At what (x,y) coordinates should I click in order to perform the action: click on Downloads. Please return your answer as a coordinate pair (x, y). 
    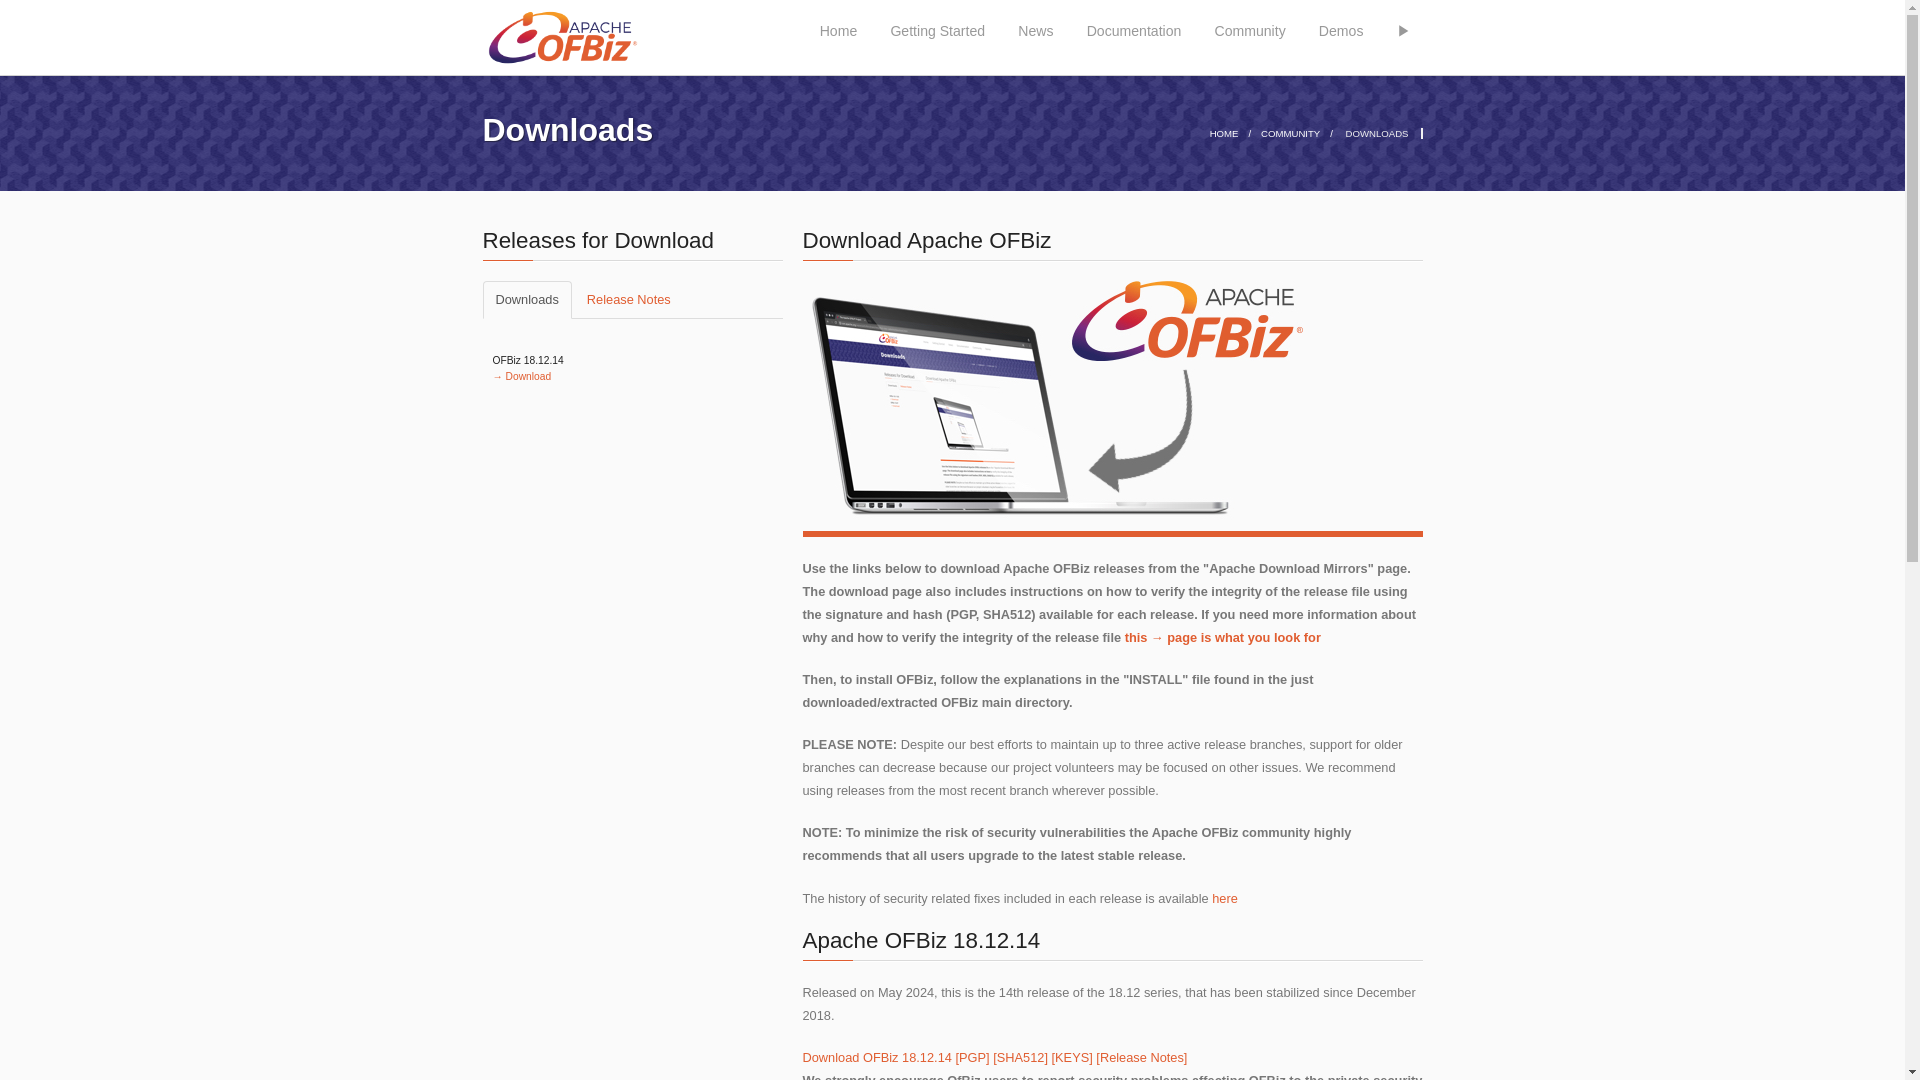
    Looking at the image, I should click on (526, 299).